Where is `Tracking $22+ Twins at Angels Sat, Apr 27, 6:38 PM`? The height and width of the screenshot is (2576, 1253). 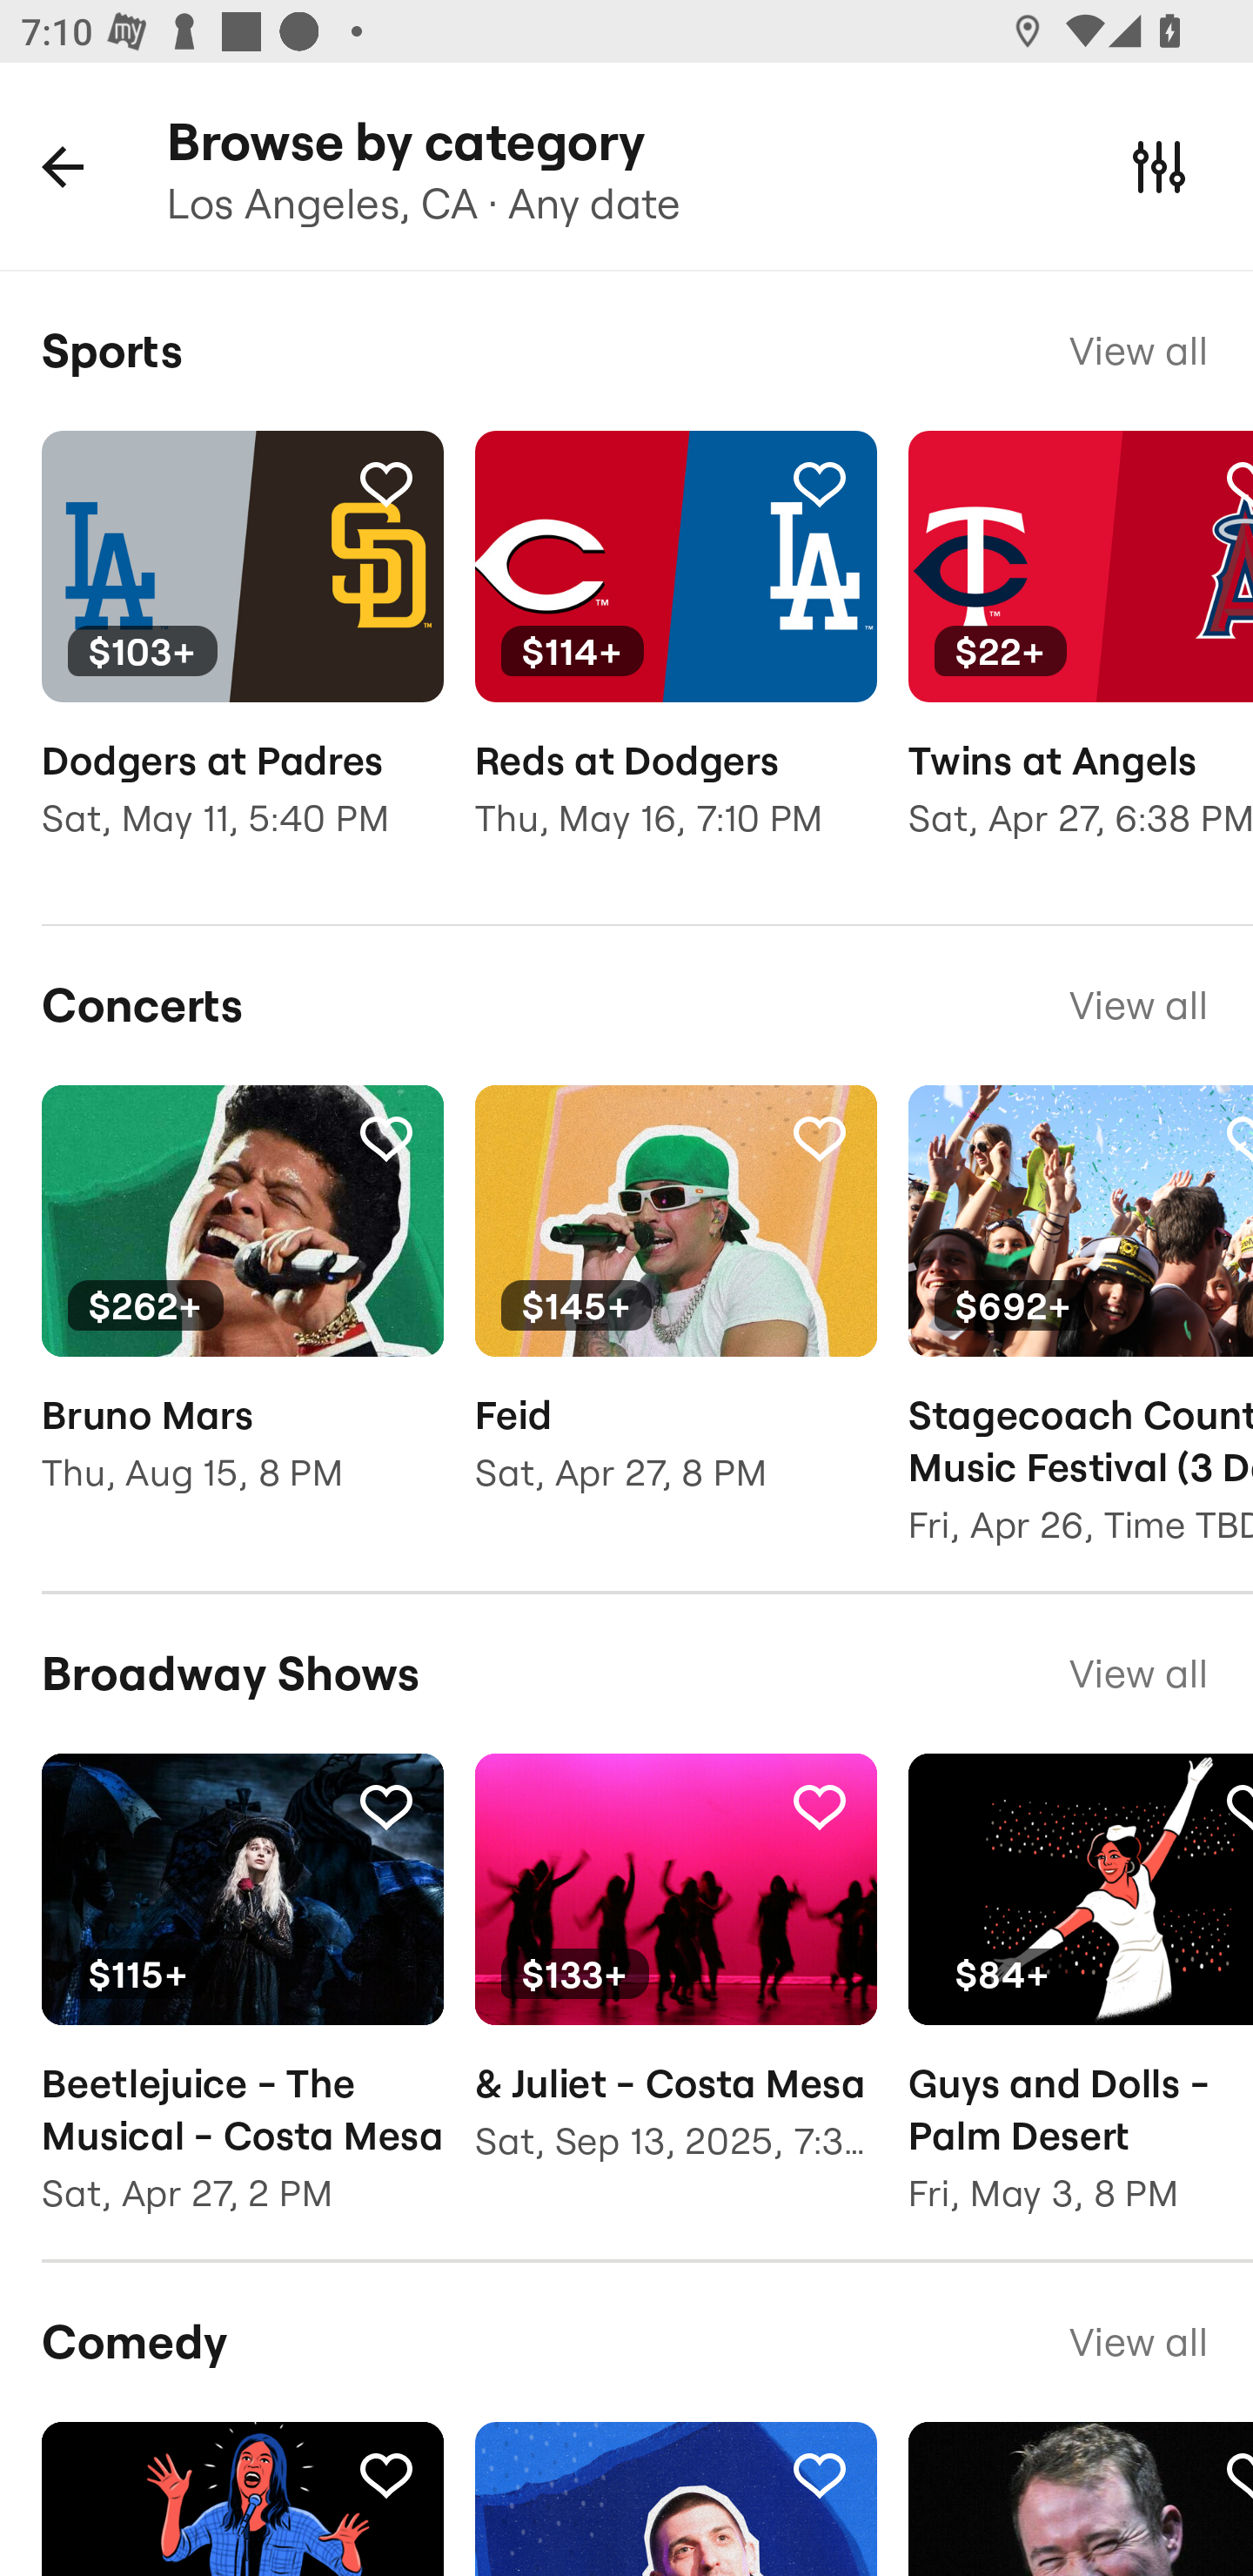
Tracking $22+ Twins at Angels Sat, Apr 27, 6:38 PM is located at coordinates (1081, 656).